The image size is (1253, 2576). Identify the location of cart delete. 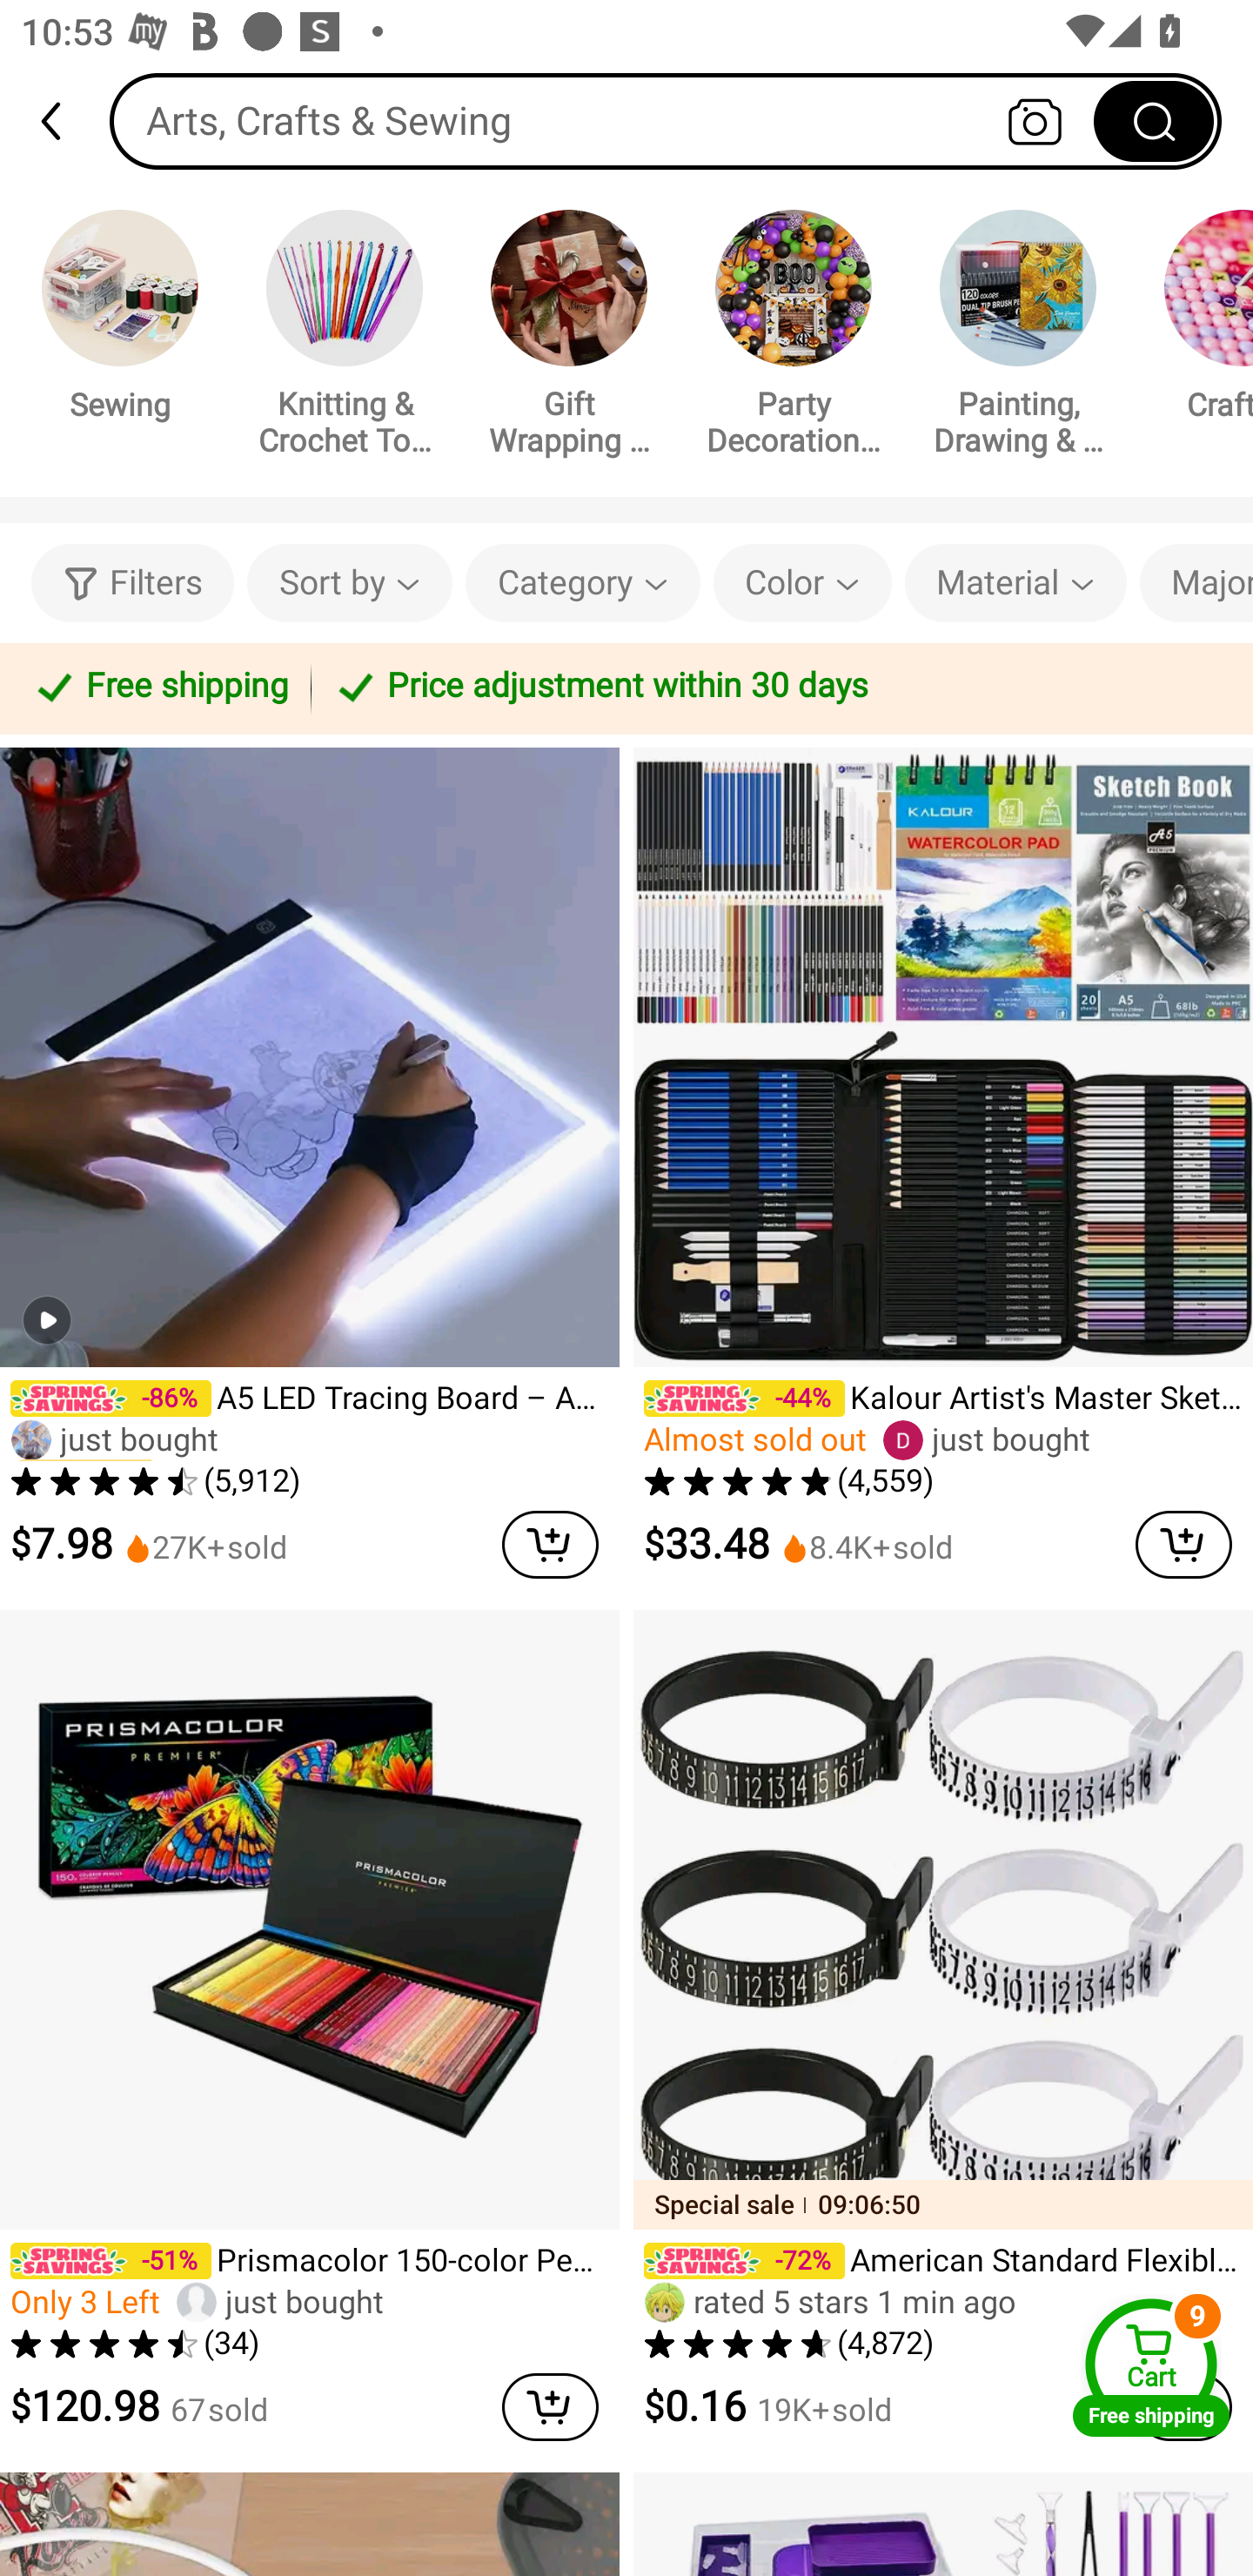
(550, 1544).